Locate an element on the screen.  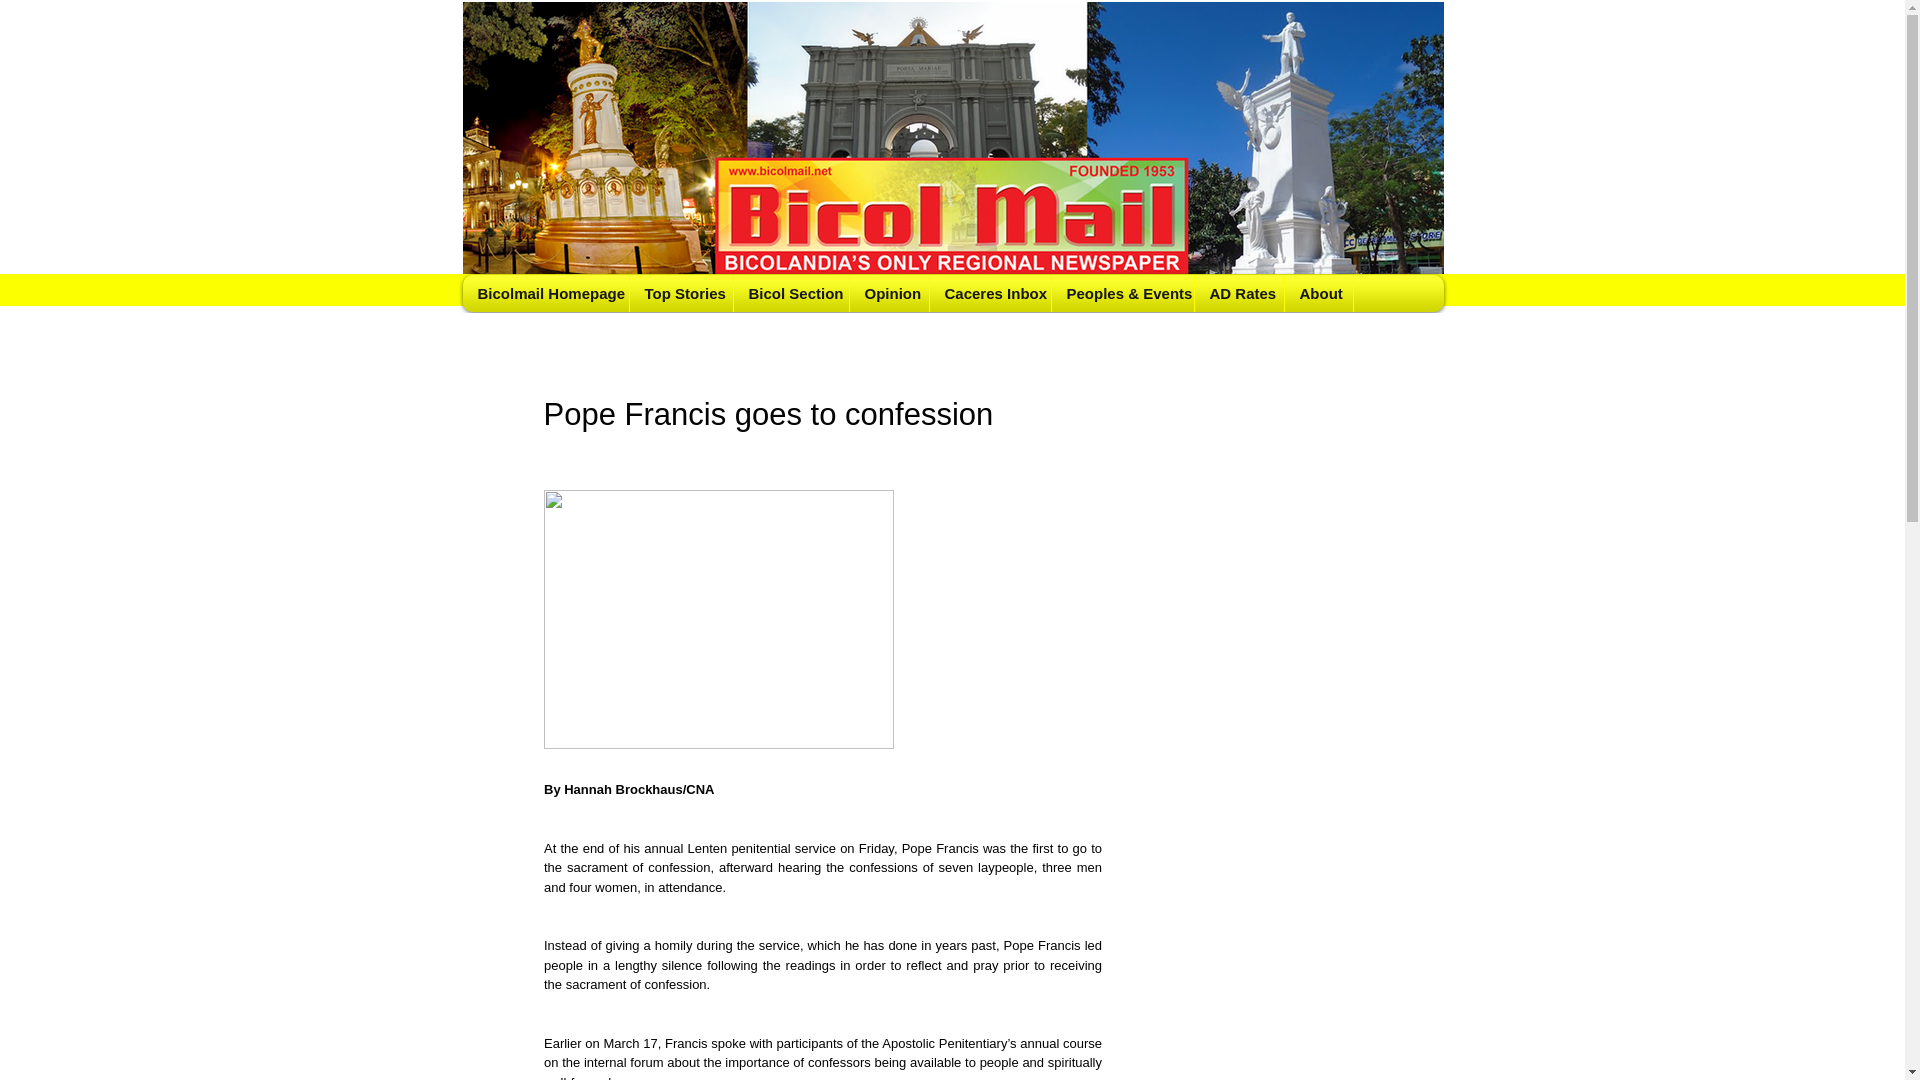
Bicolmail Homepage is located at coordinates (546, 294).